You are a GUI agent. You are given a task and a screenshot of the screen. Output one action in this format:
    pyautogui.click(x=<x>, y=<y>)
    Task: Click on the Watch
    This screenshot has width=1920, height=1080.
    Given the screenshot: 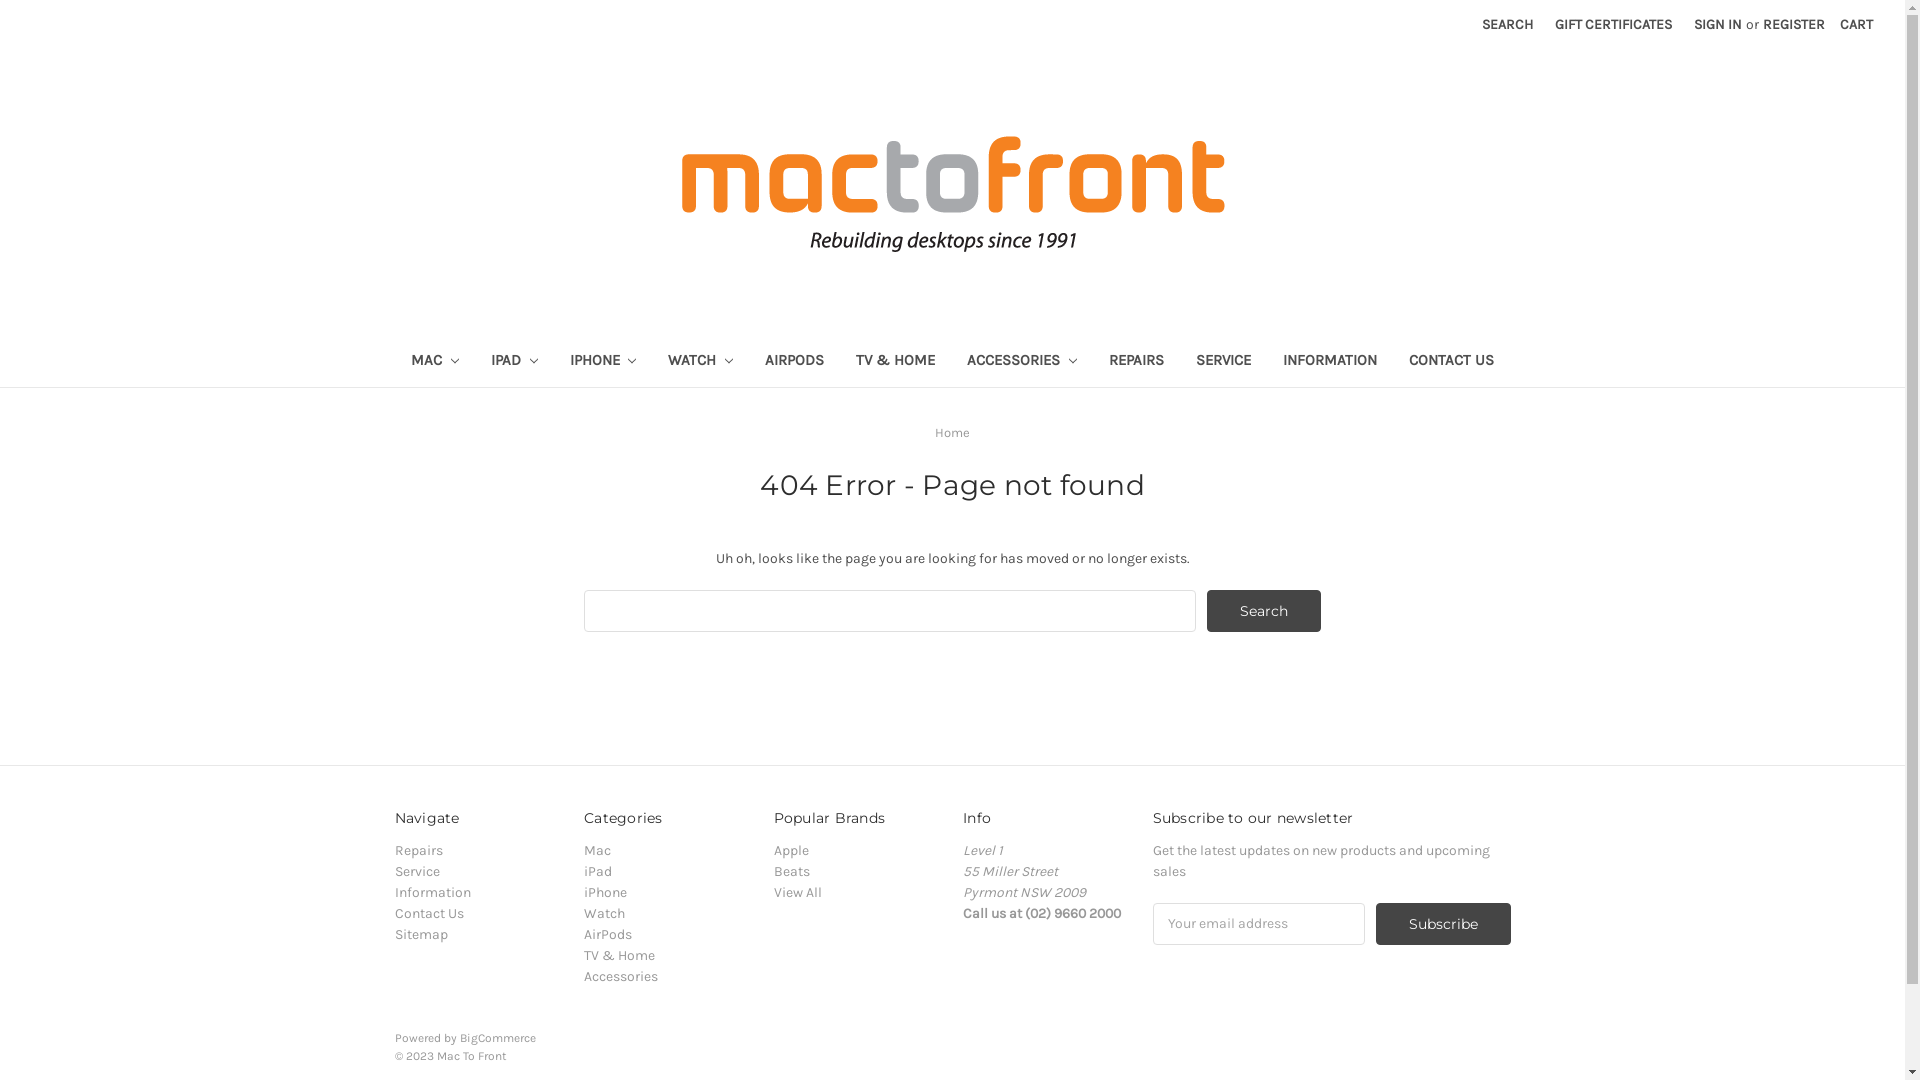 What is the action you would take?
    pyautogui.click(x=604, y=913)
    